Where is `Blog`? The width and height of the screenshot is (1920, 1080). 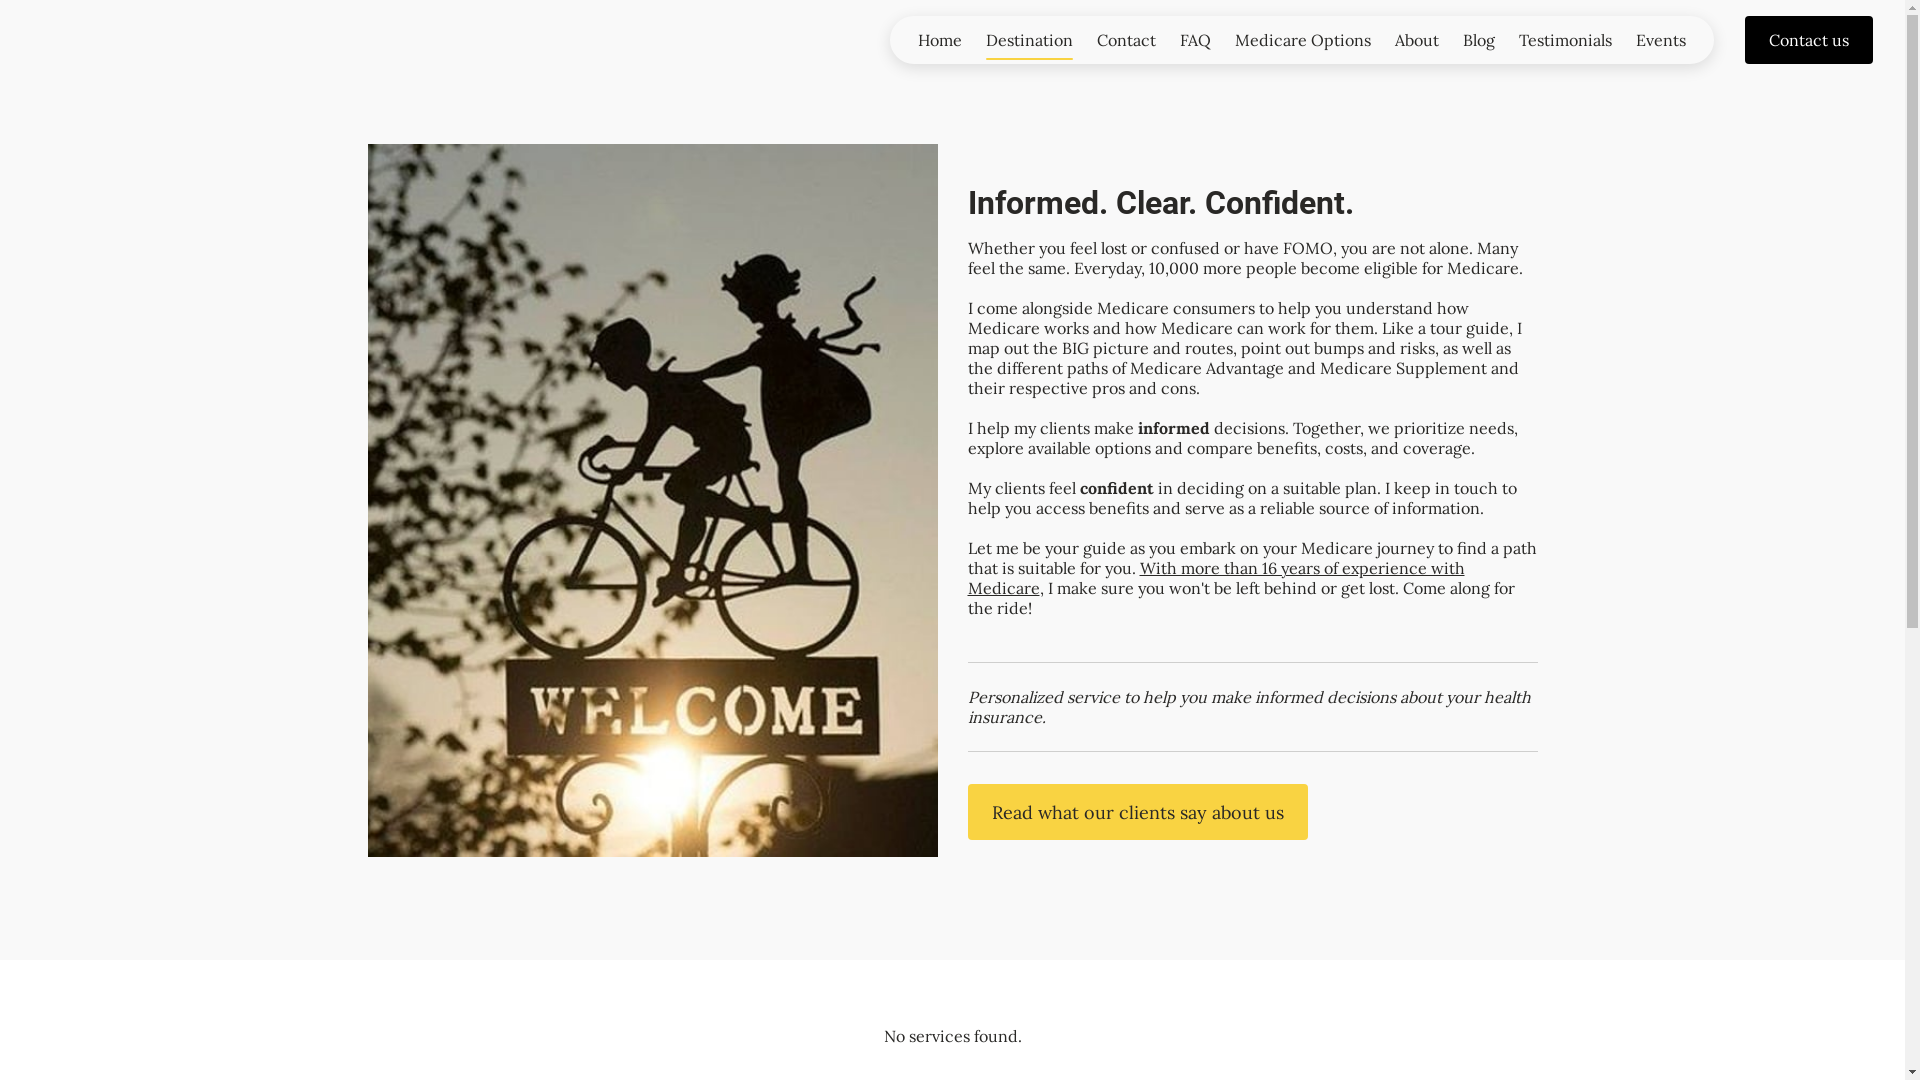
Blog is located at coordinates (1479, 40).